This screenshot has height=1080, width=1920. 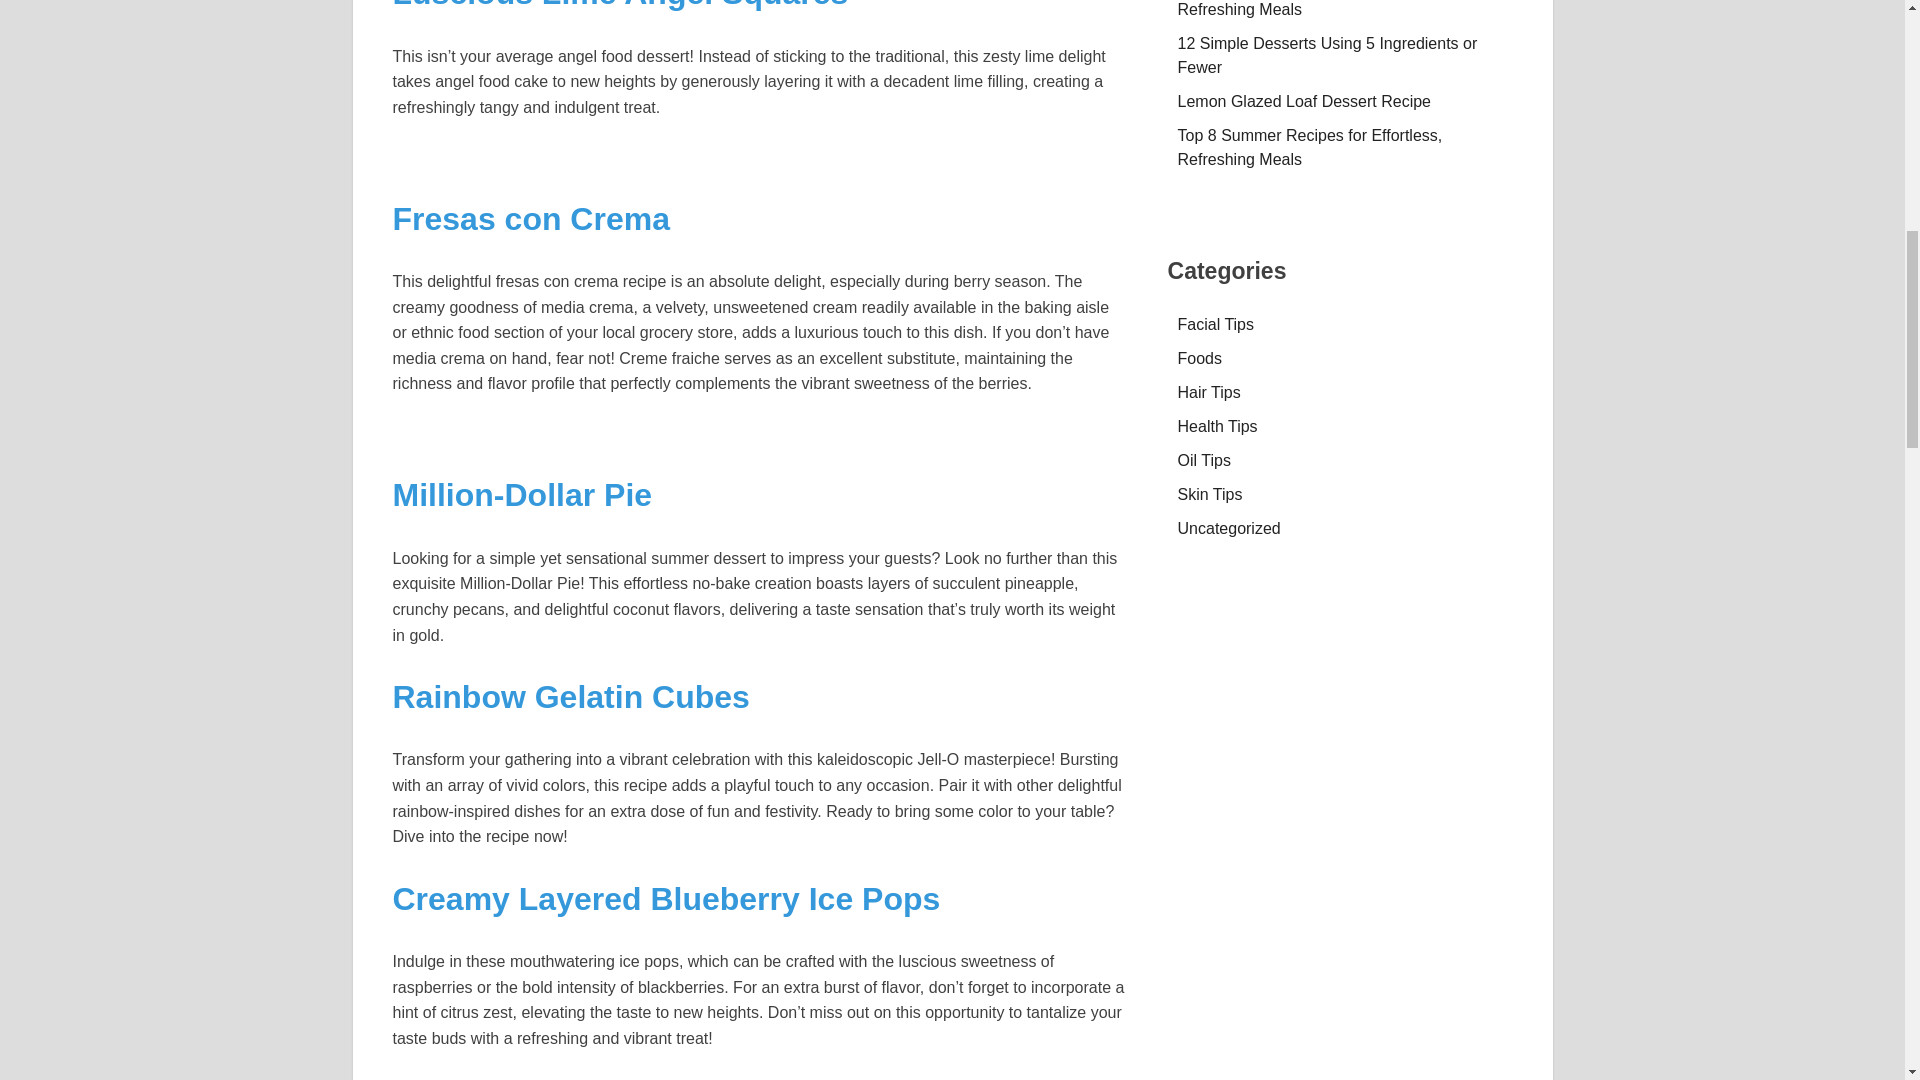 What do you see at coordinates (666, 898) in the screenshot?
I see `Creamy Layered Blueberry Ice Pops` at bounding box center [666, 898].